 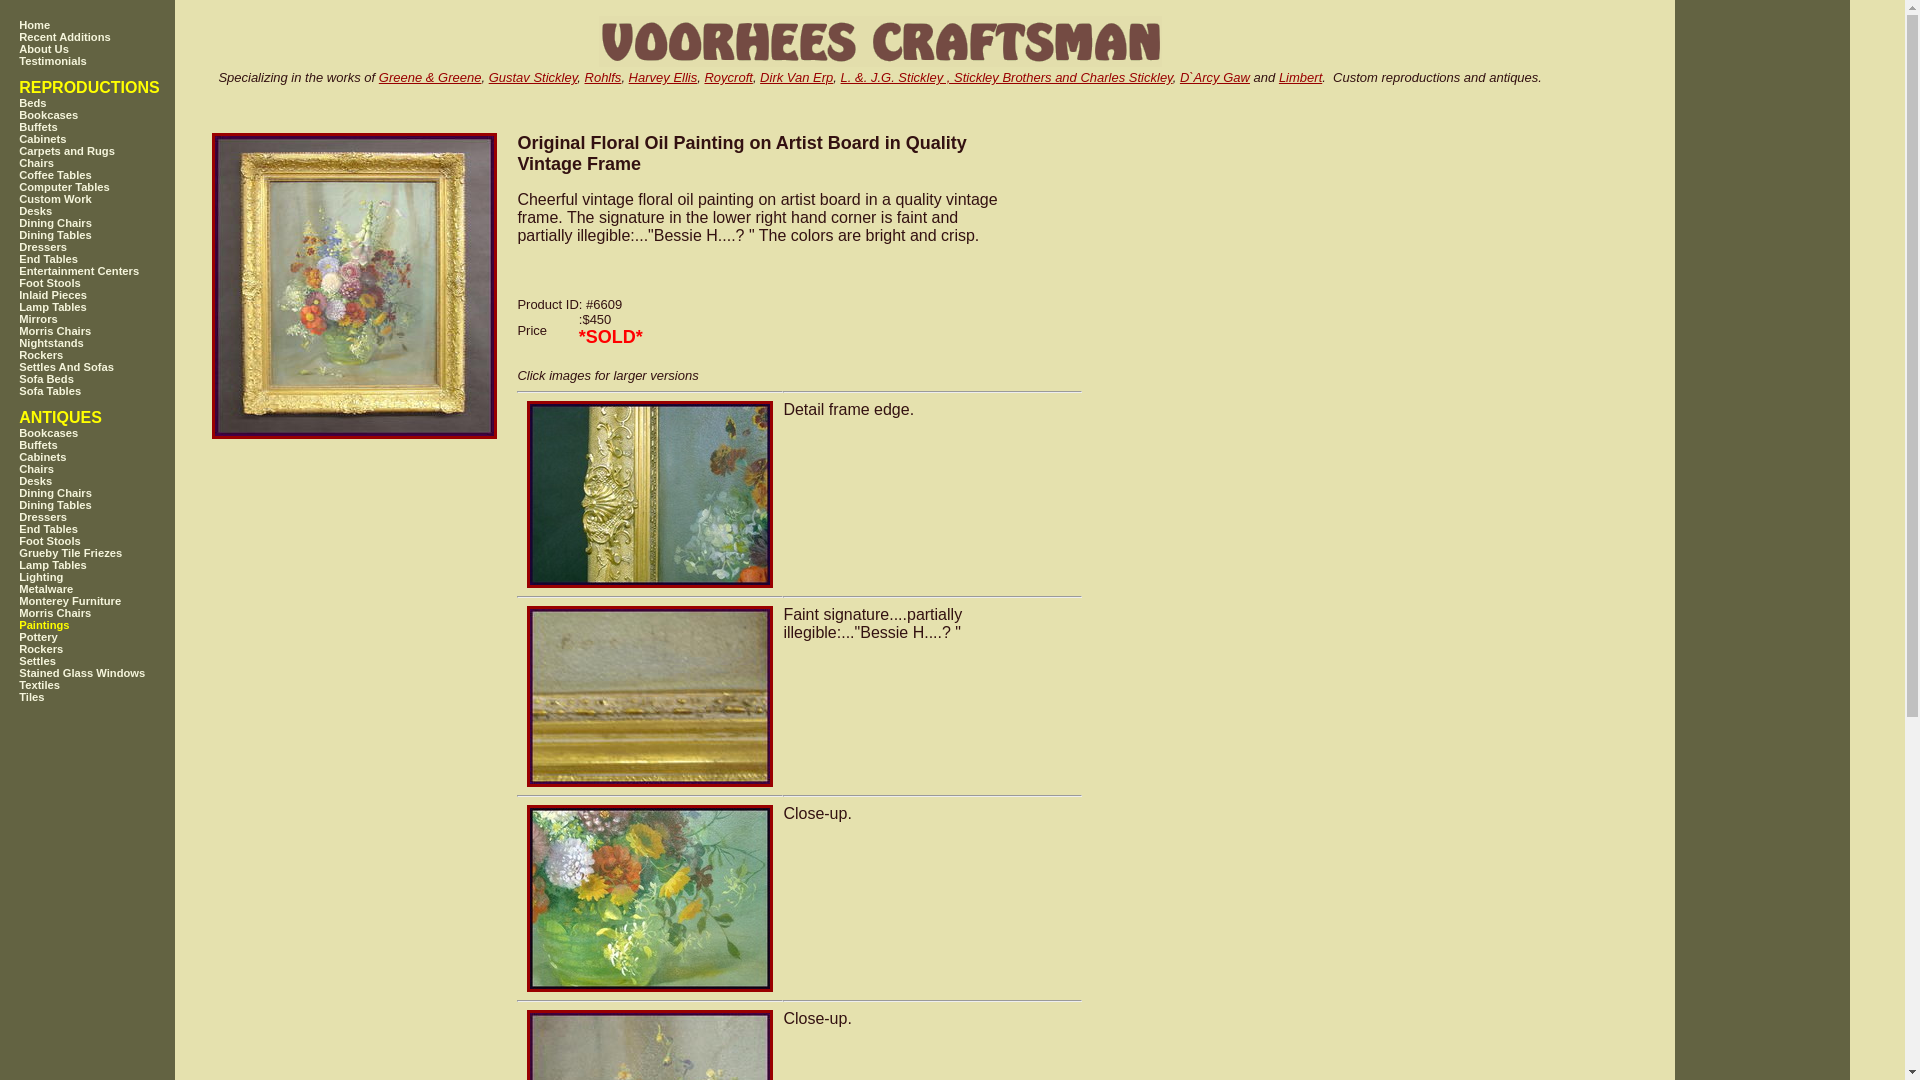 I want to click on Dining Tables, so click(x=109, y=504).